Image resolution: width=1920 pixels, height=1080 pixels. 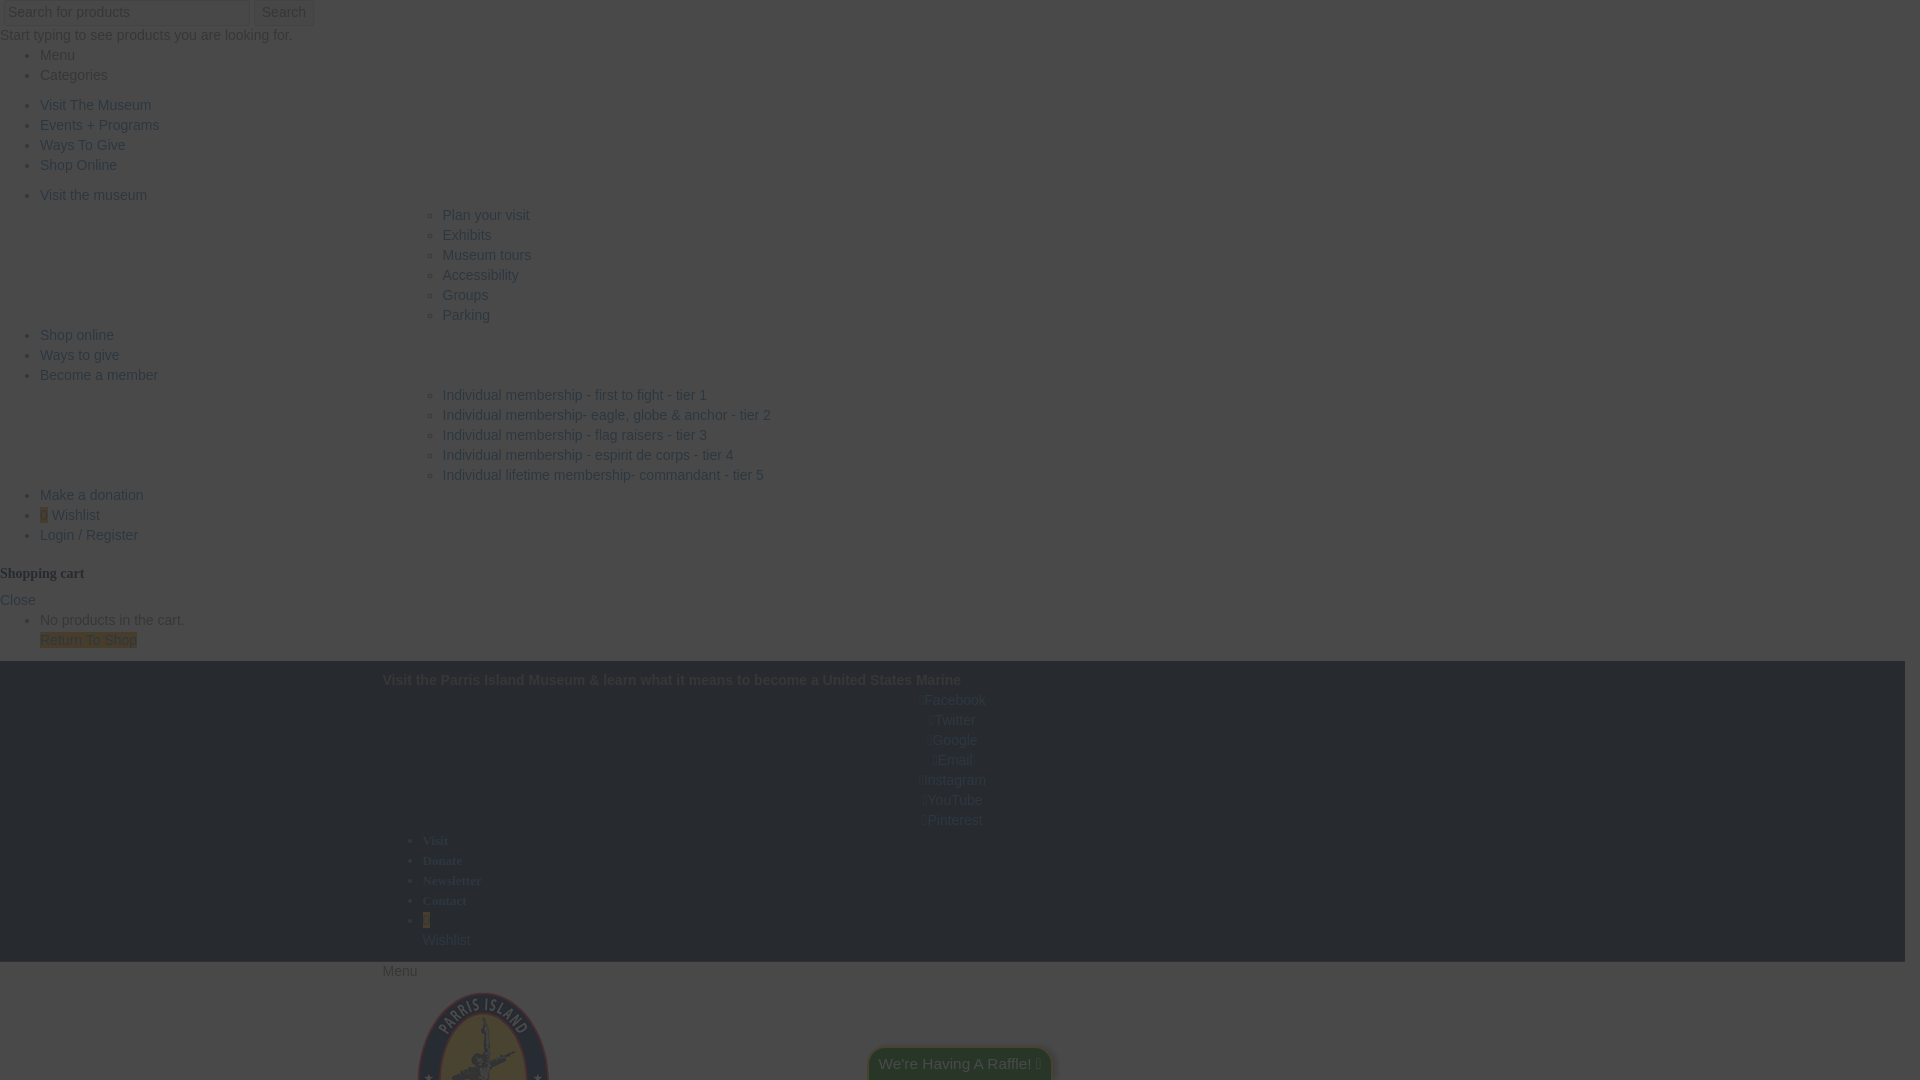 What do you see at coordinates (574, 434) in the screenshot?
I see `Individual membership - flag raisers - tier 3` at bounding box center [574, 434].